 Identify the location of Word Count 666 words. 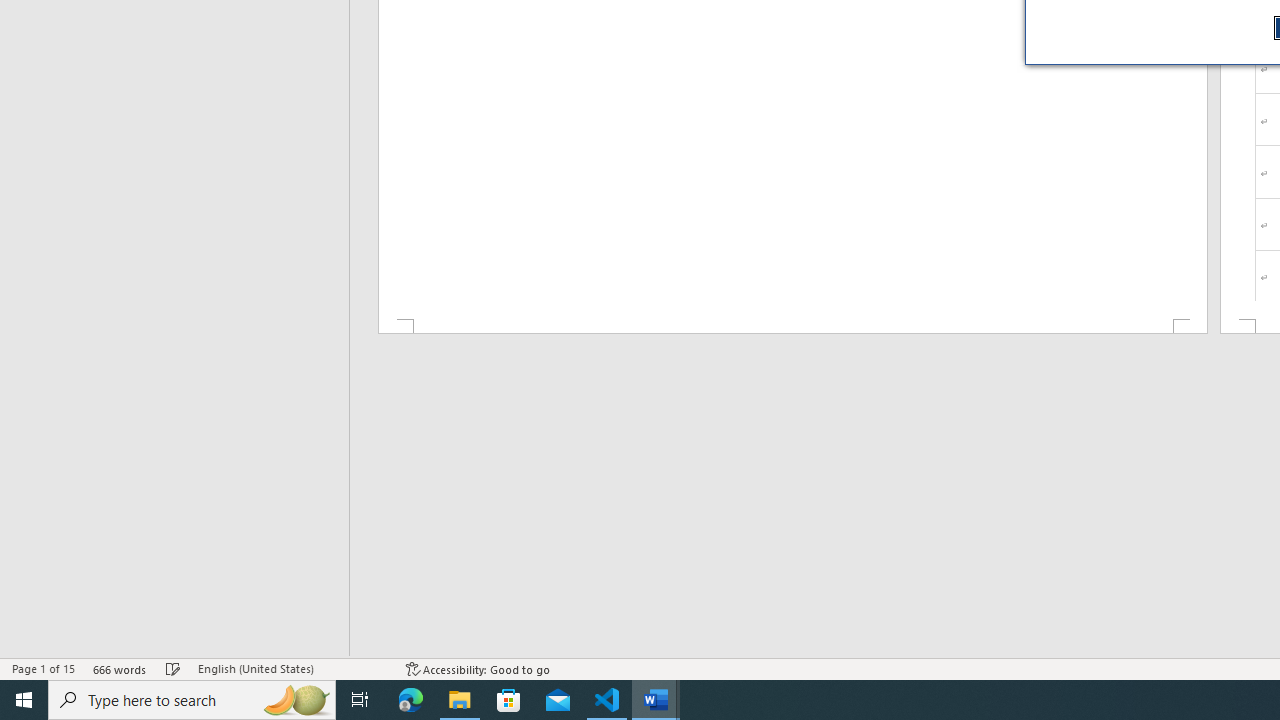
(120, 668).